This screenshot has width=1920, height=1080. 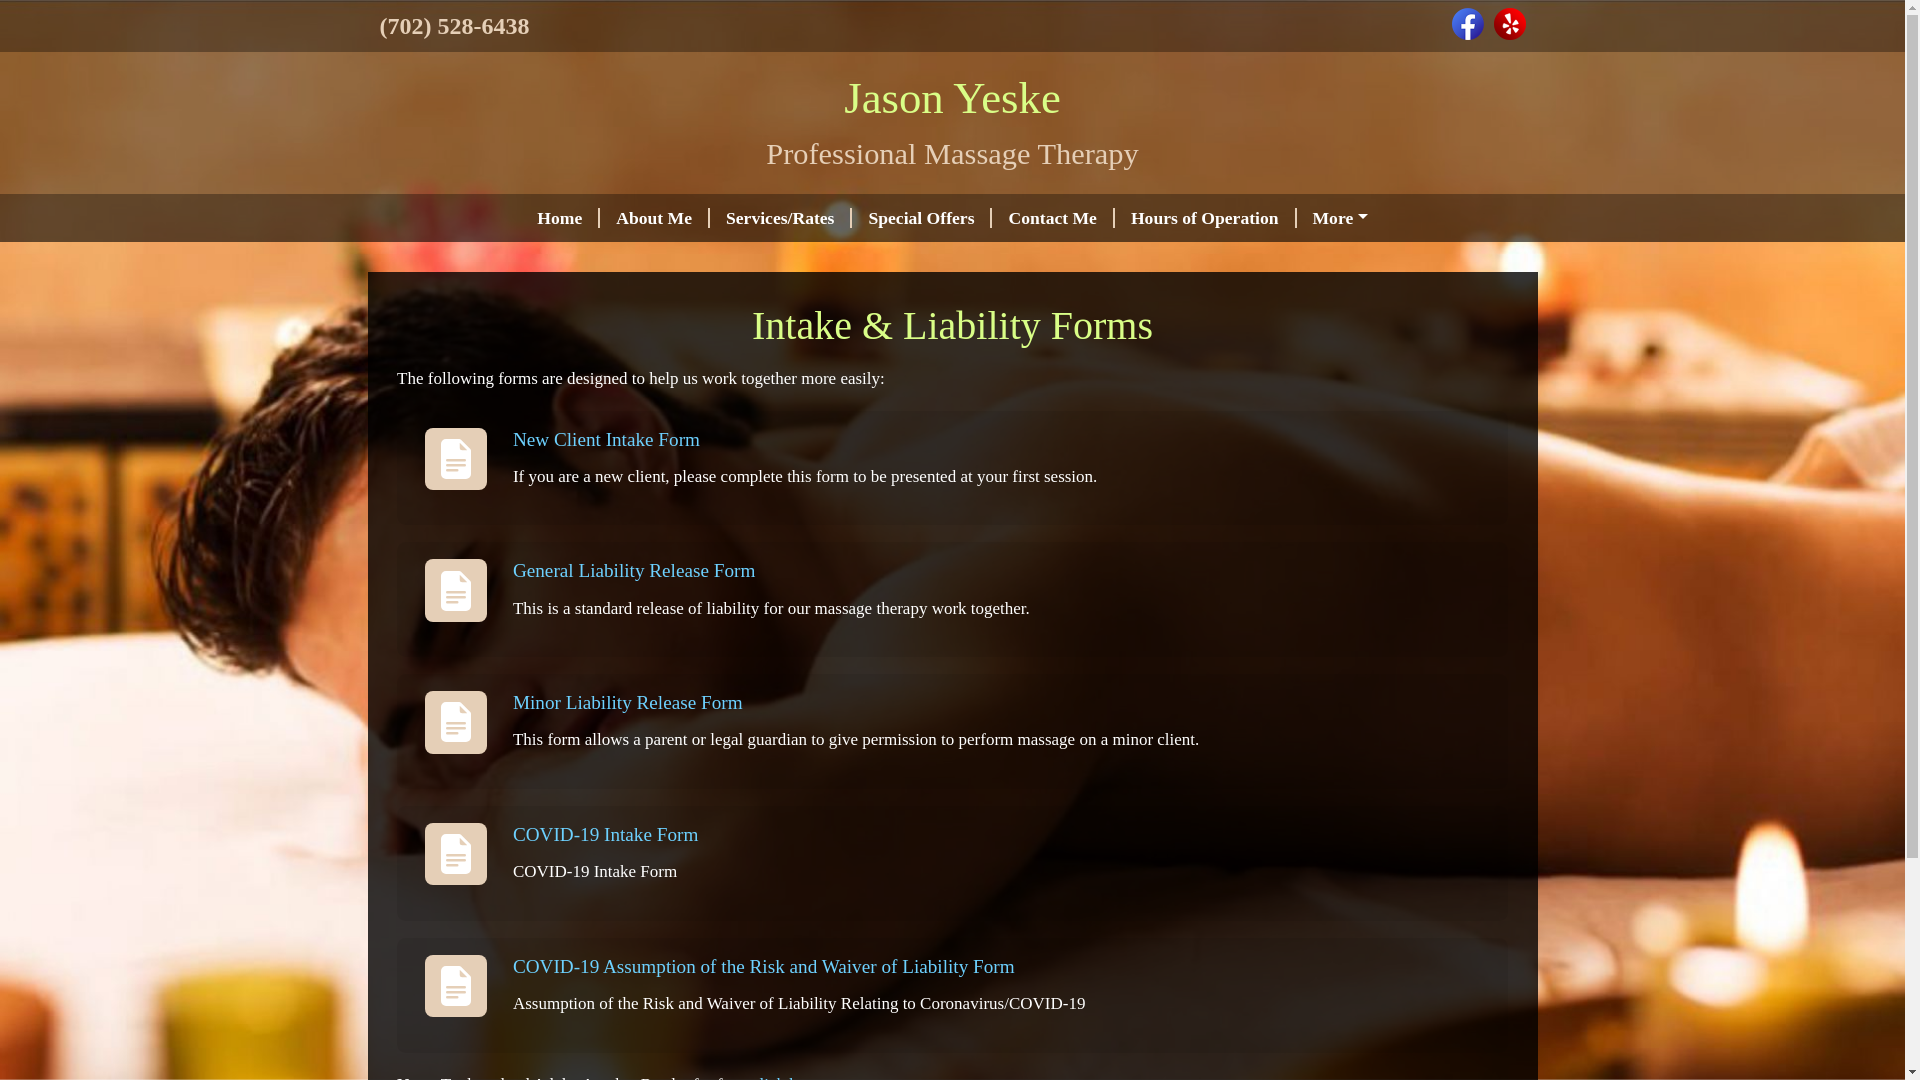 I want to click on About Me, so click(x=654, y=217).